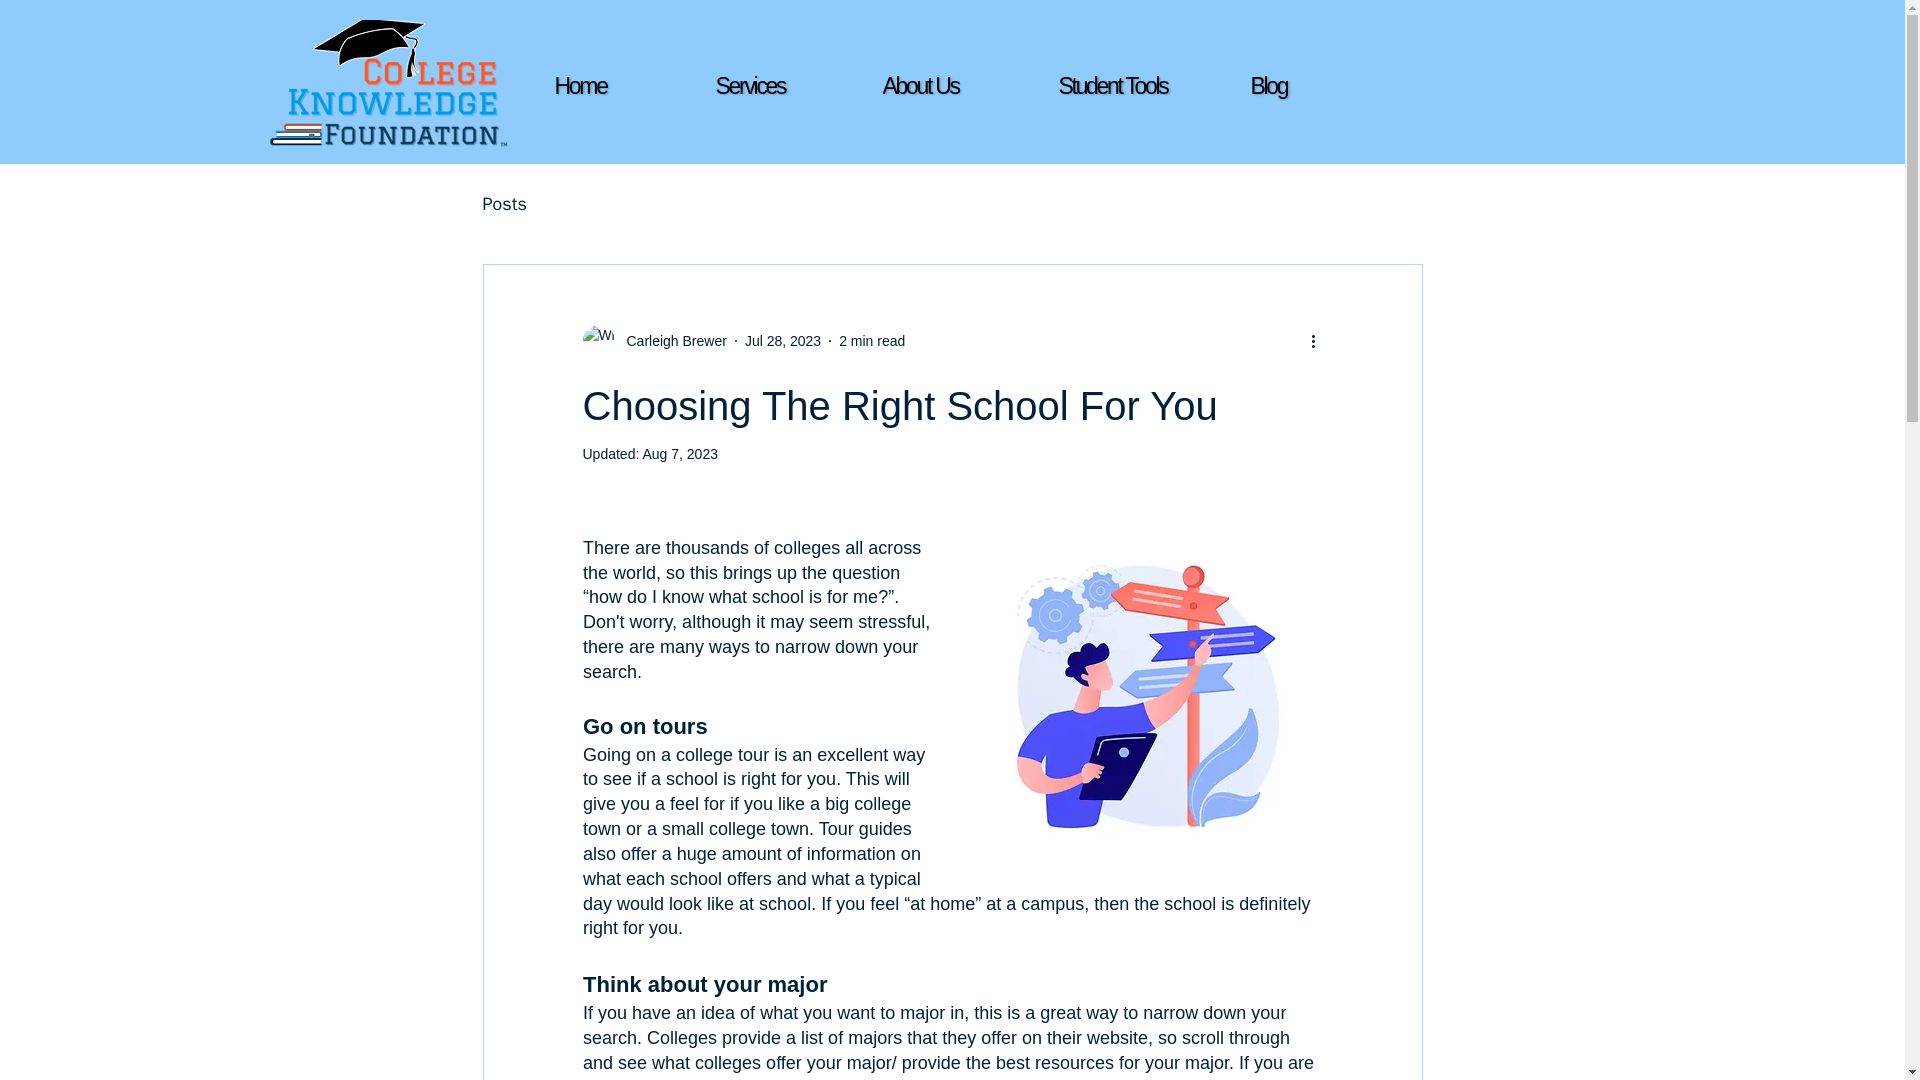 This screenshot has height=1080, width=1920. I want to click on Home, so click(624, 86).